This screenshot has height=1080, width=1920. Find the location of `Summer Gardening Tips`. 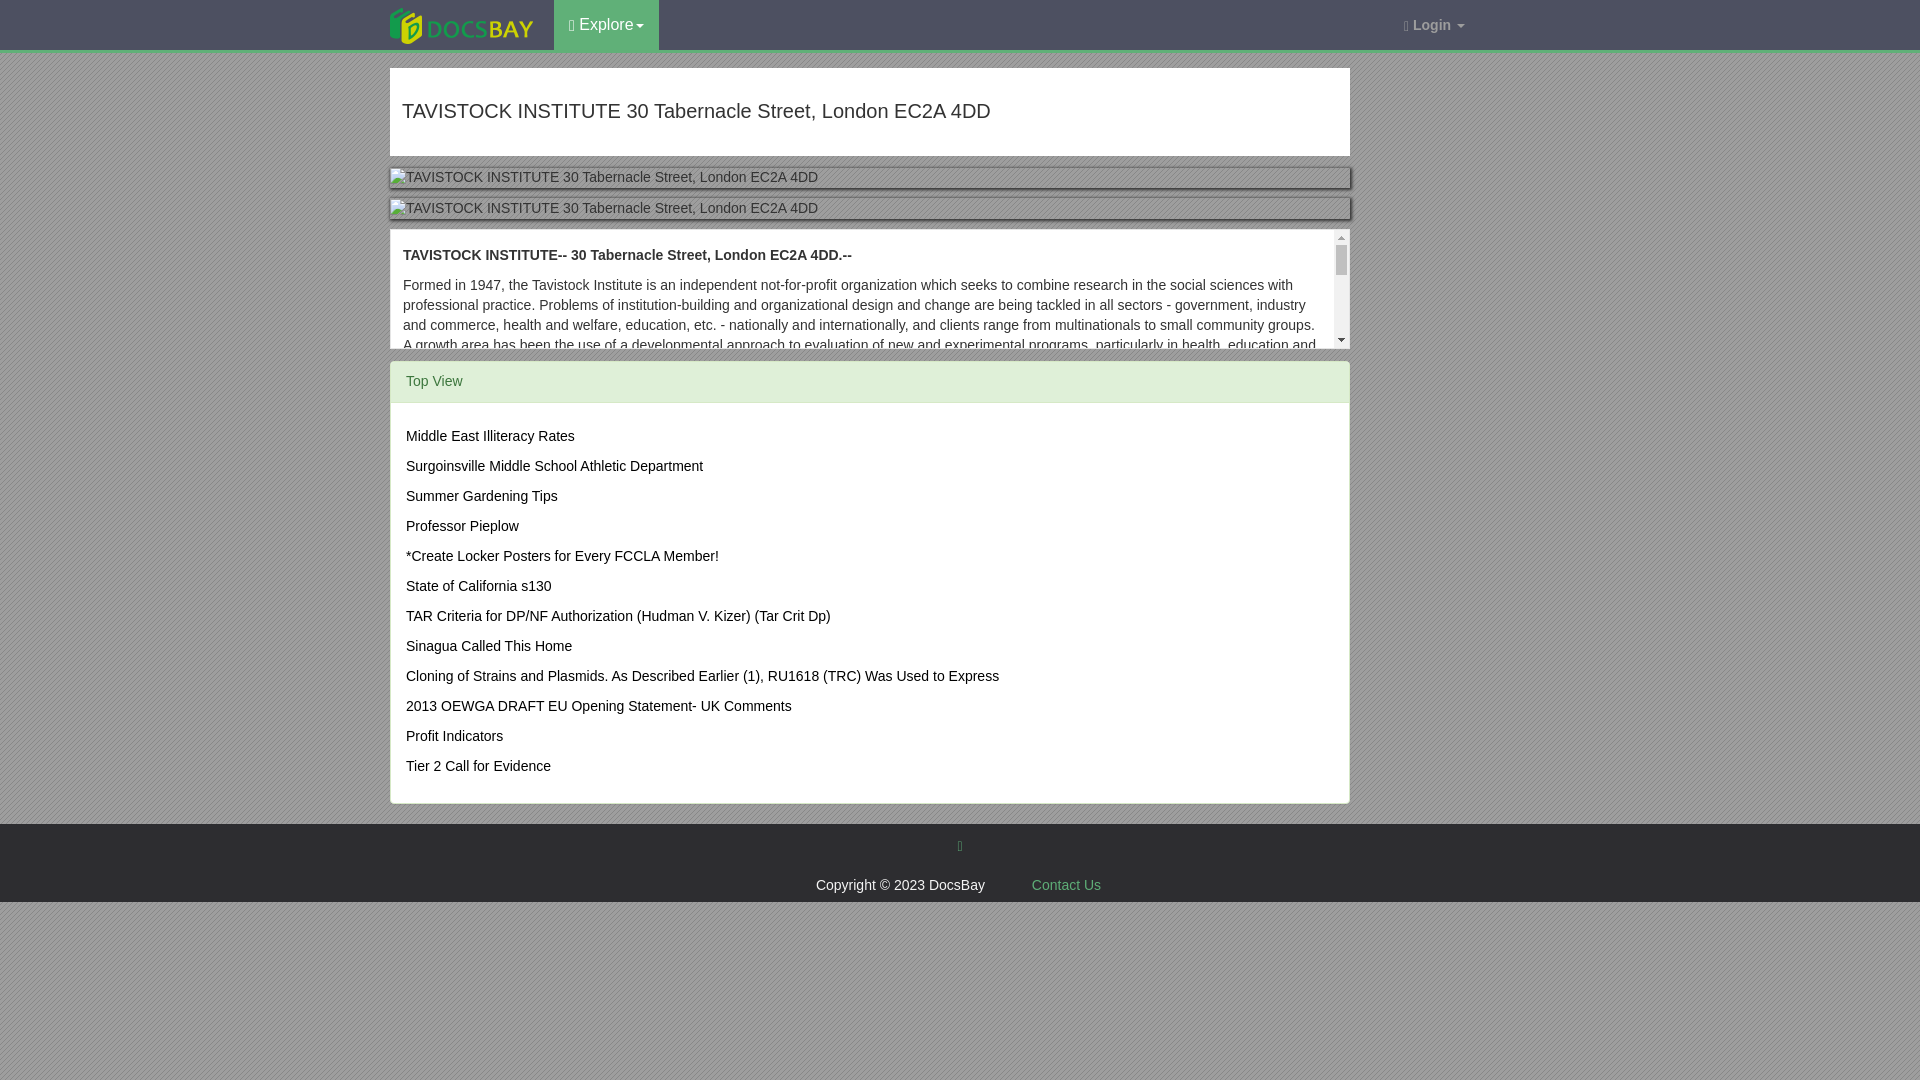

Summer Gardening Tips is located at coordinates (482, 496).